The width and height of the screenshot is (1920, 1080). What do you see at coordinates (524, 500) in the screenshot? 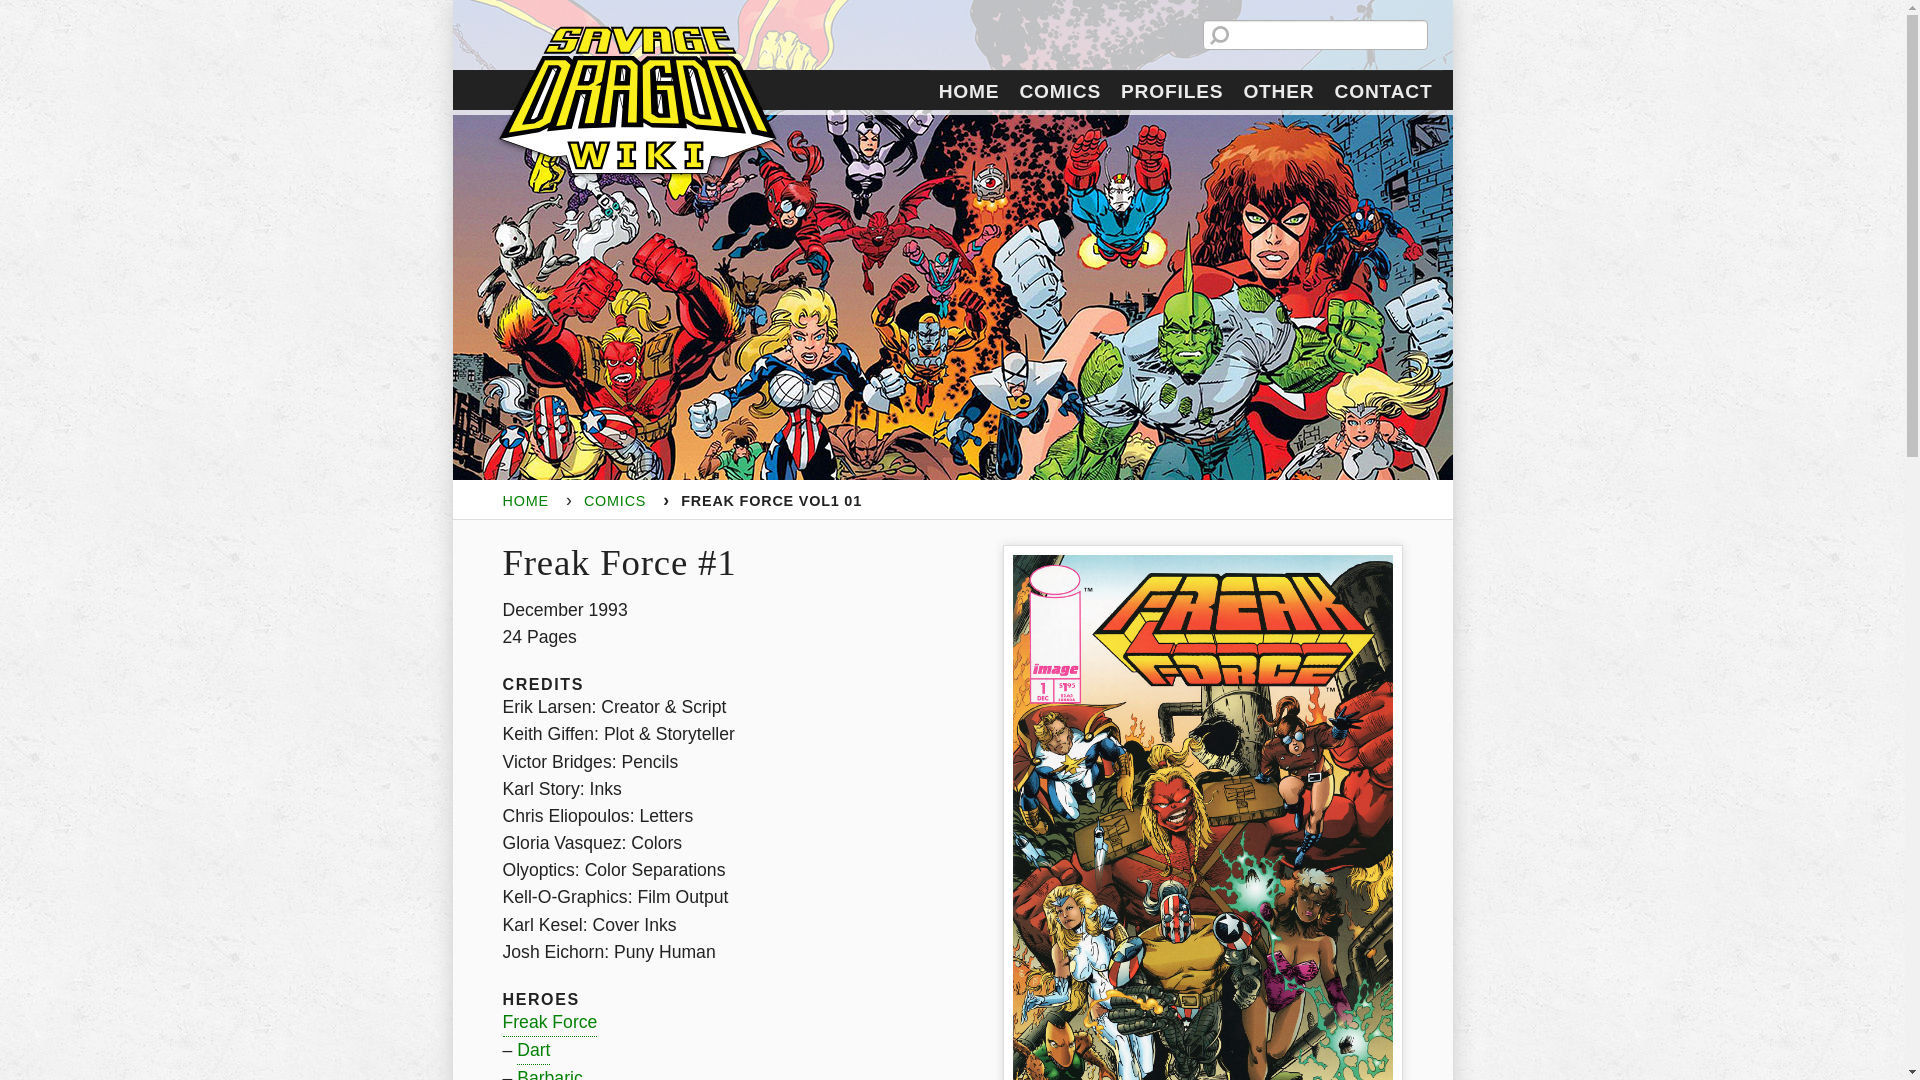
I see `Go to Home` at bounding box center [524, 500].